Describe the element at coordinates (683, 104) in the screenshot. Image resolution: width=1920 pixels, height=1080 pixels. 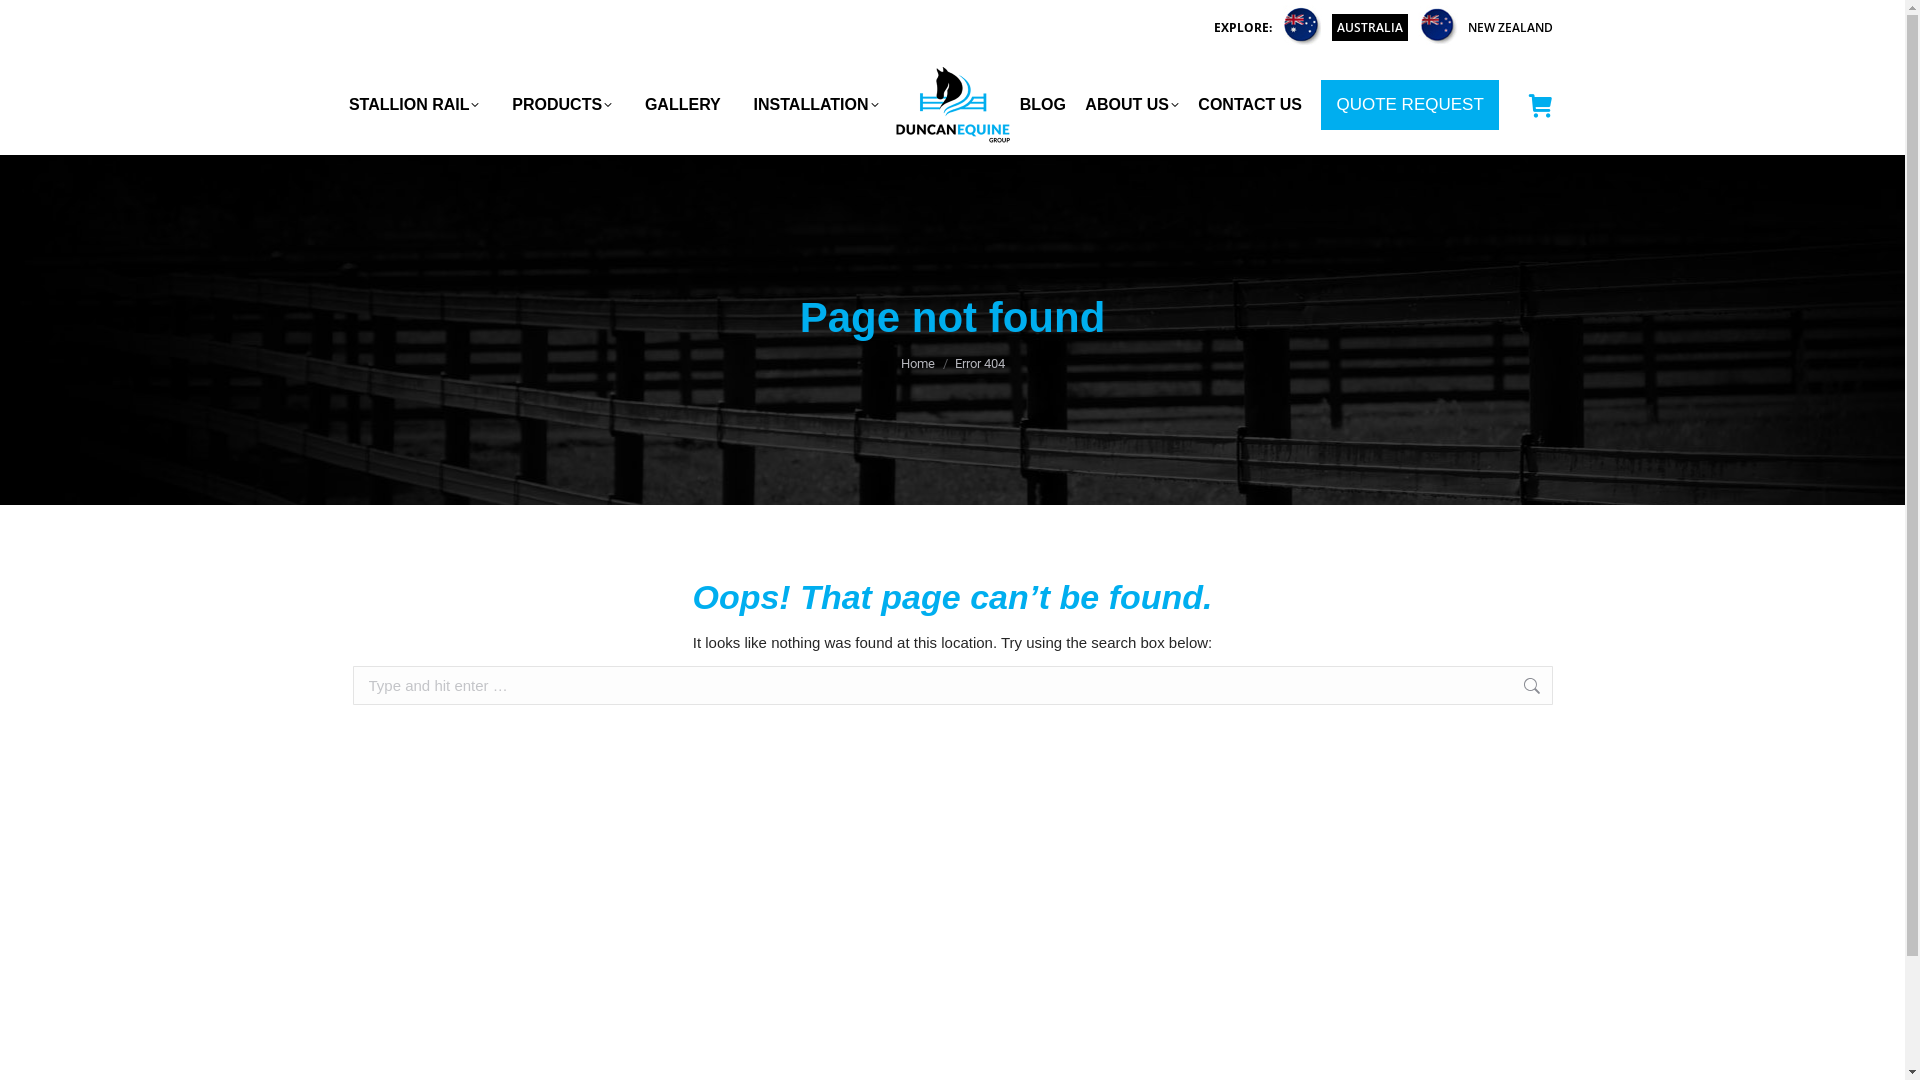
I see `GALLERY` at that location.